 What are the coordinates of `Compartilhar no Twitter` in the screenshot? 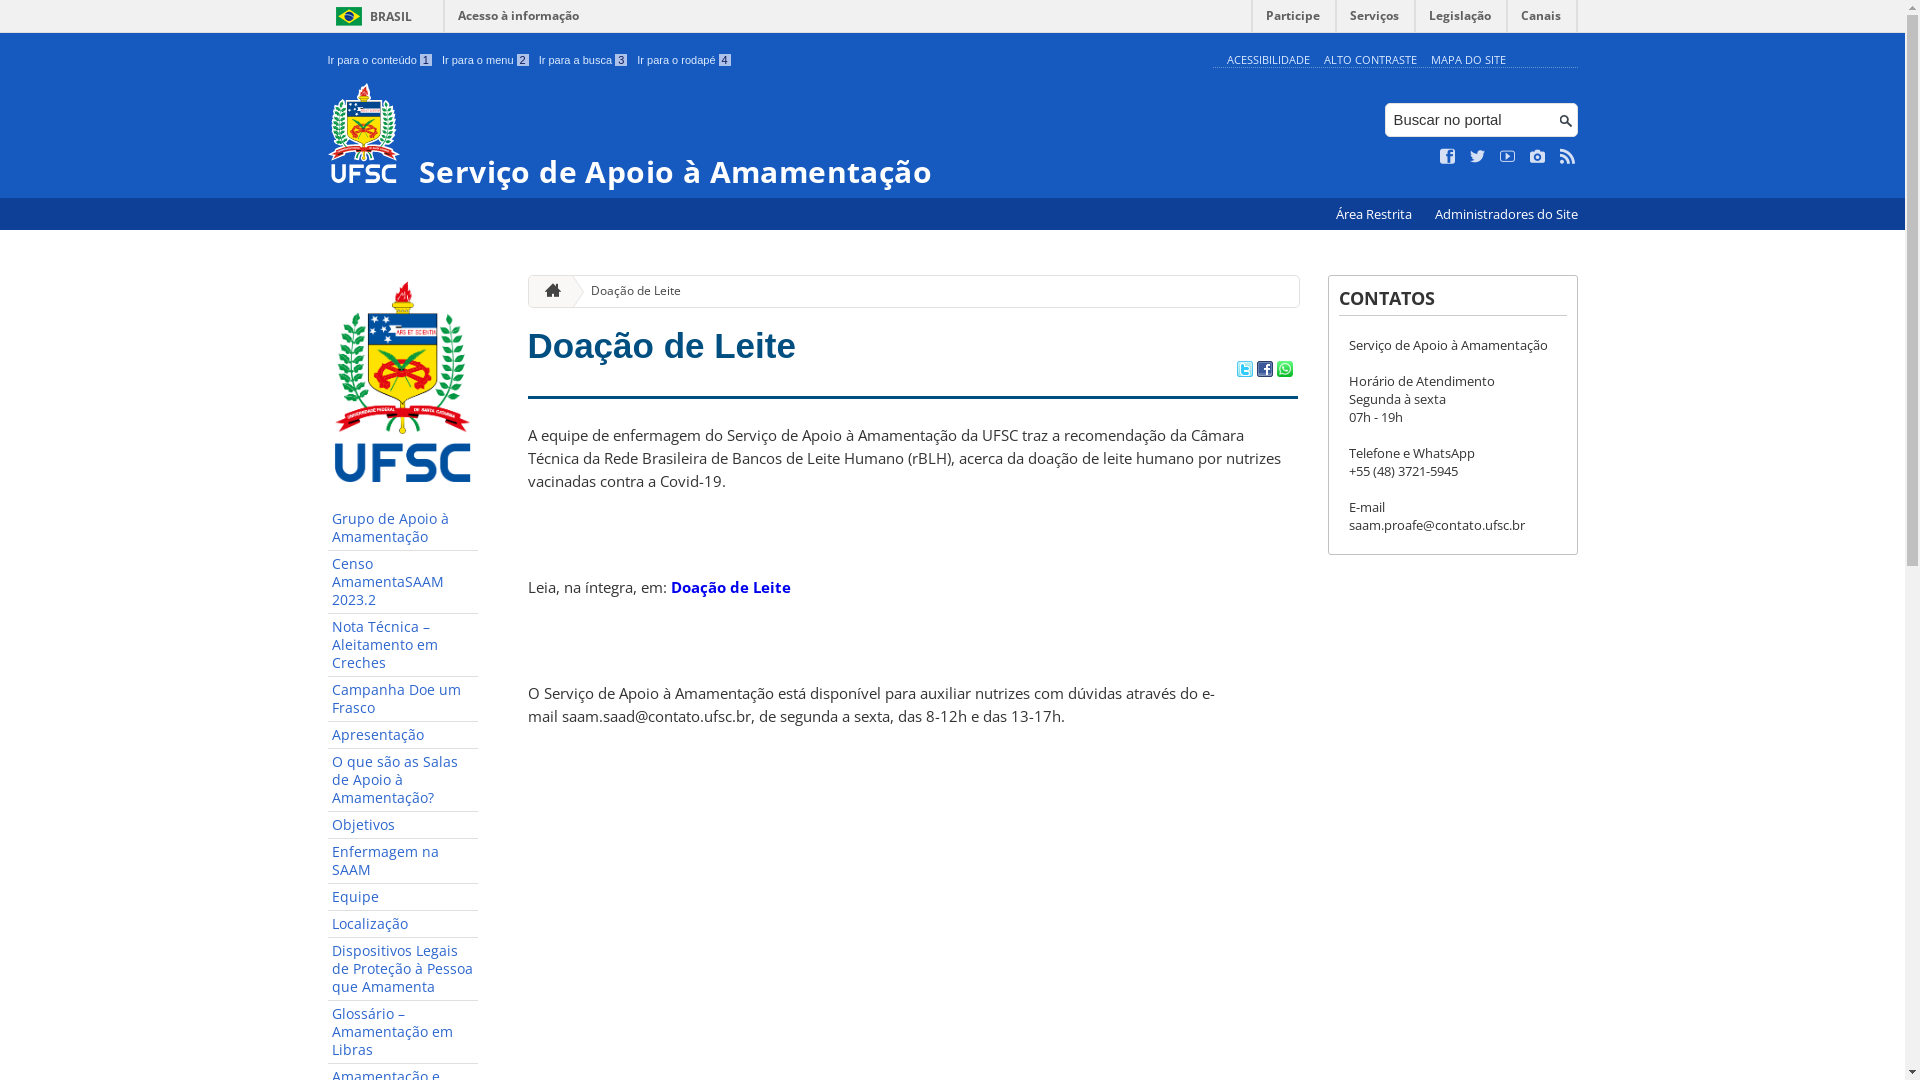 It's located at (1244, 371).